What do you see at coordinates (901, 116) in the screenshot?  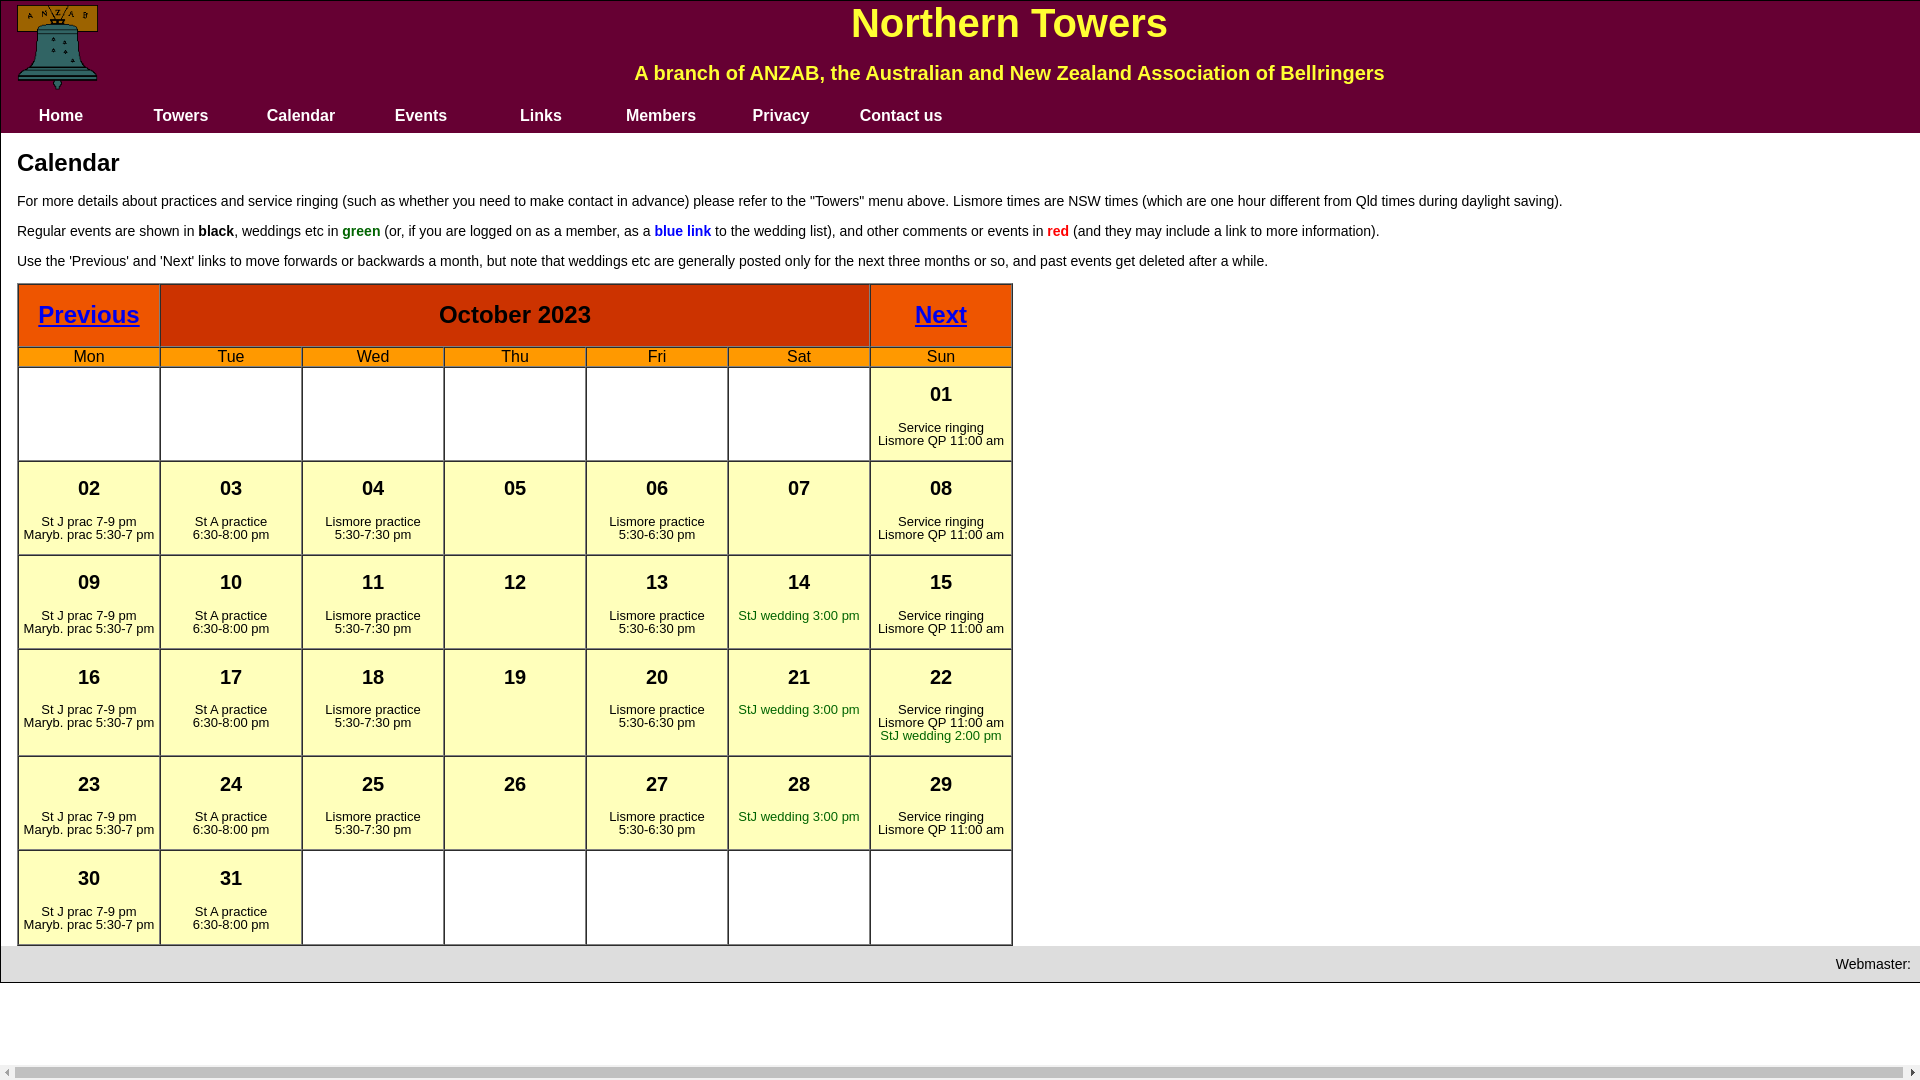 I see `Contact us` at bounding box center [901, 116].